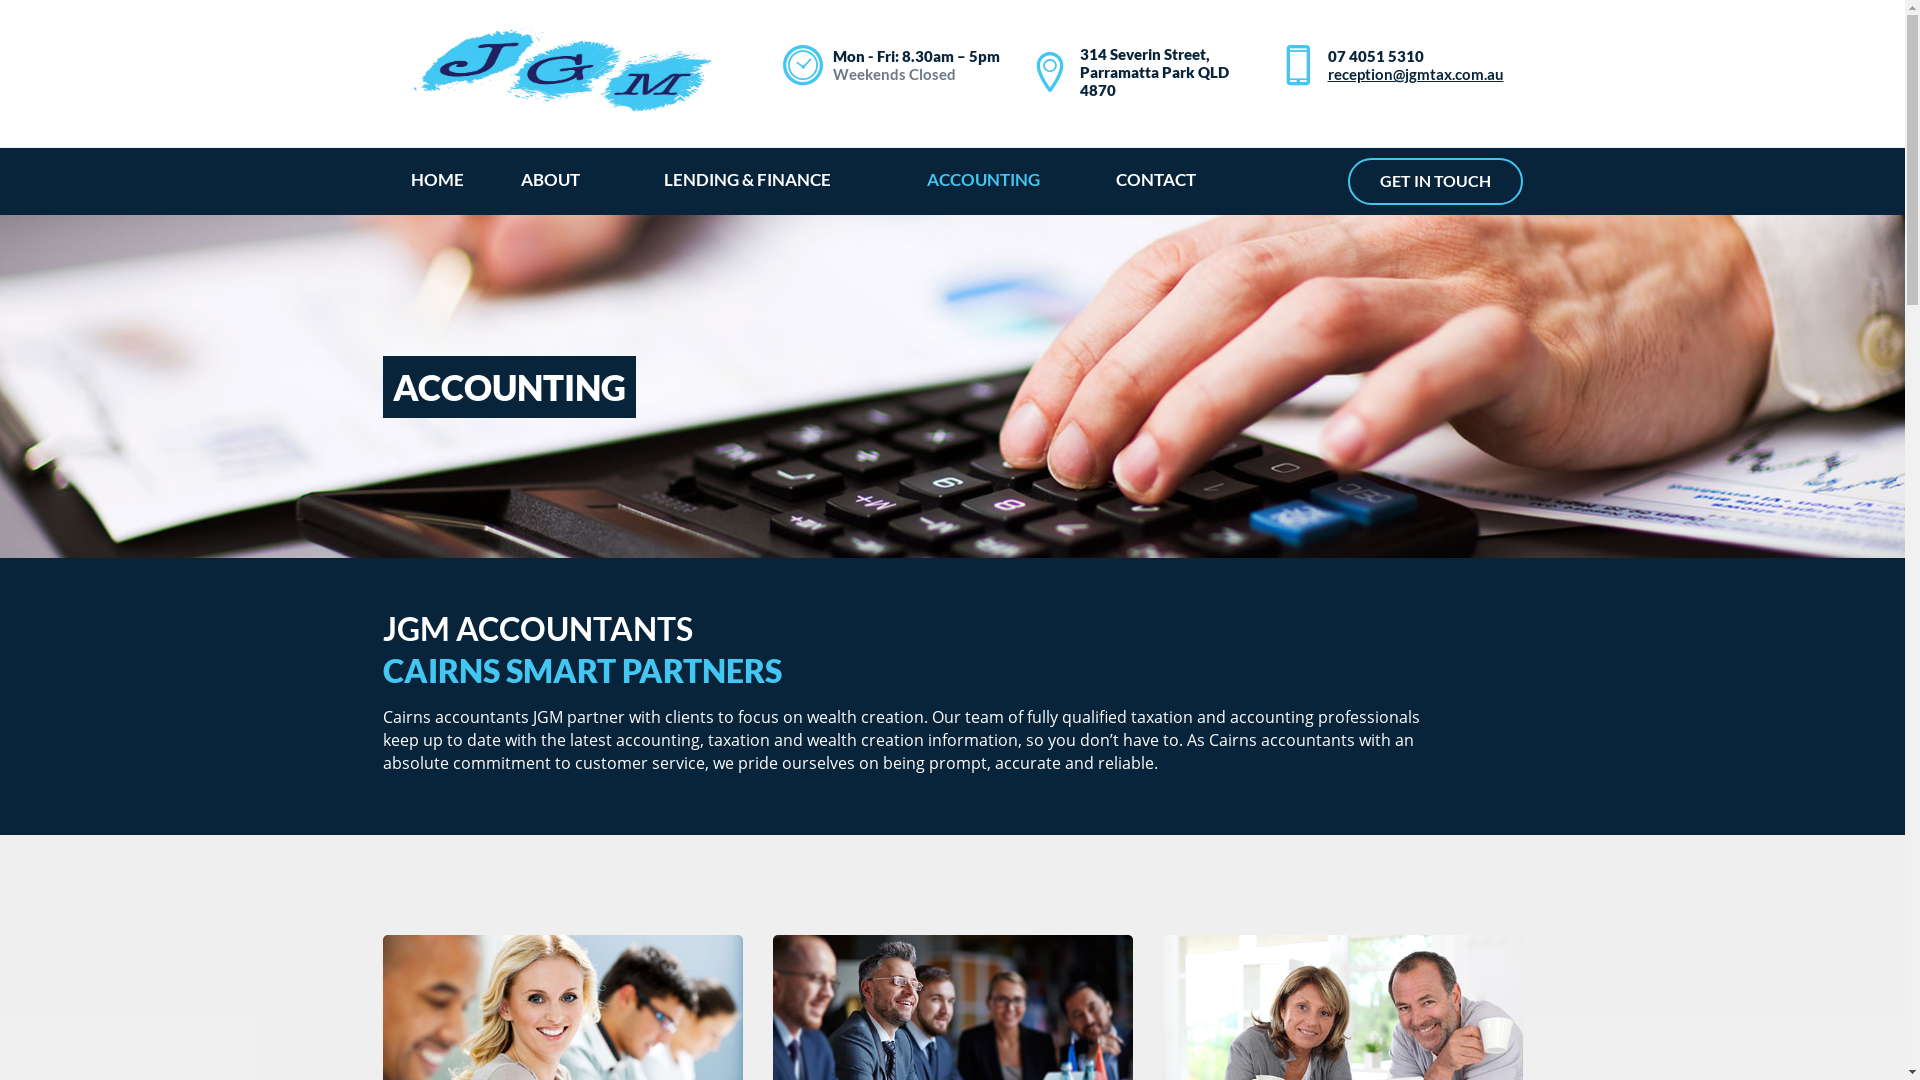 The image size is (1920, 1080). I want to click on reception@jgmtax.com.au, so click(1416, 74).